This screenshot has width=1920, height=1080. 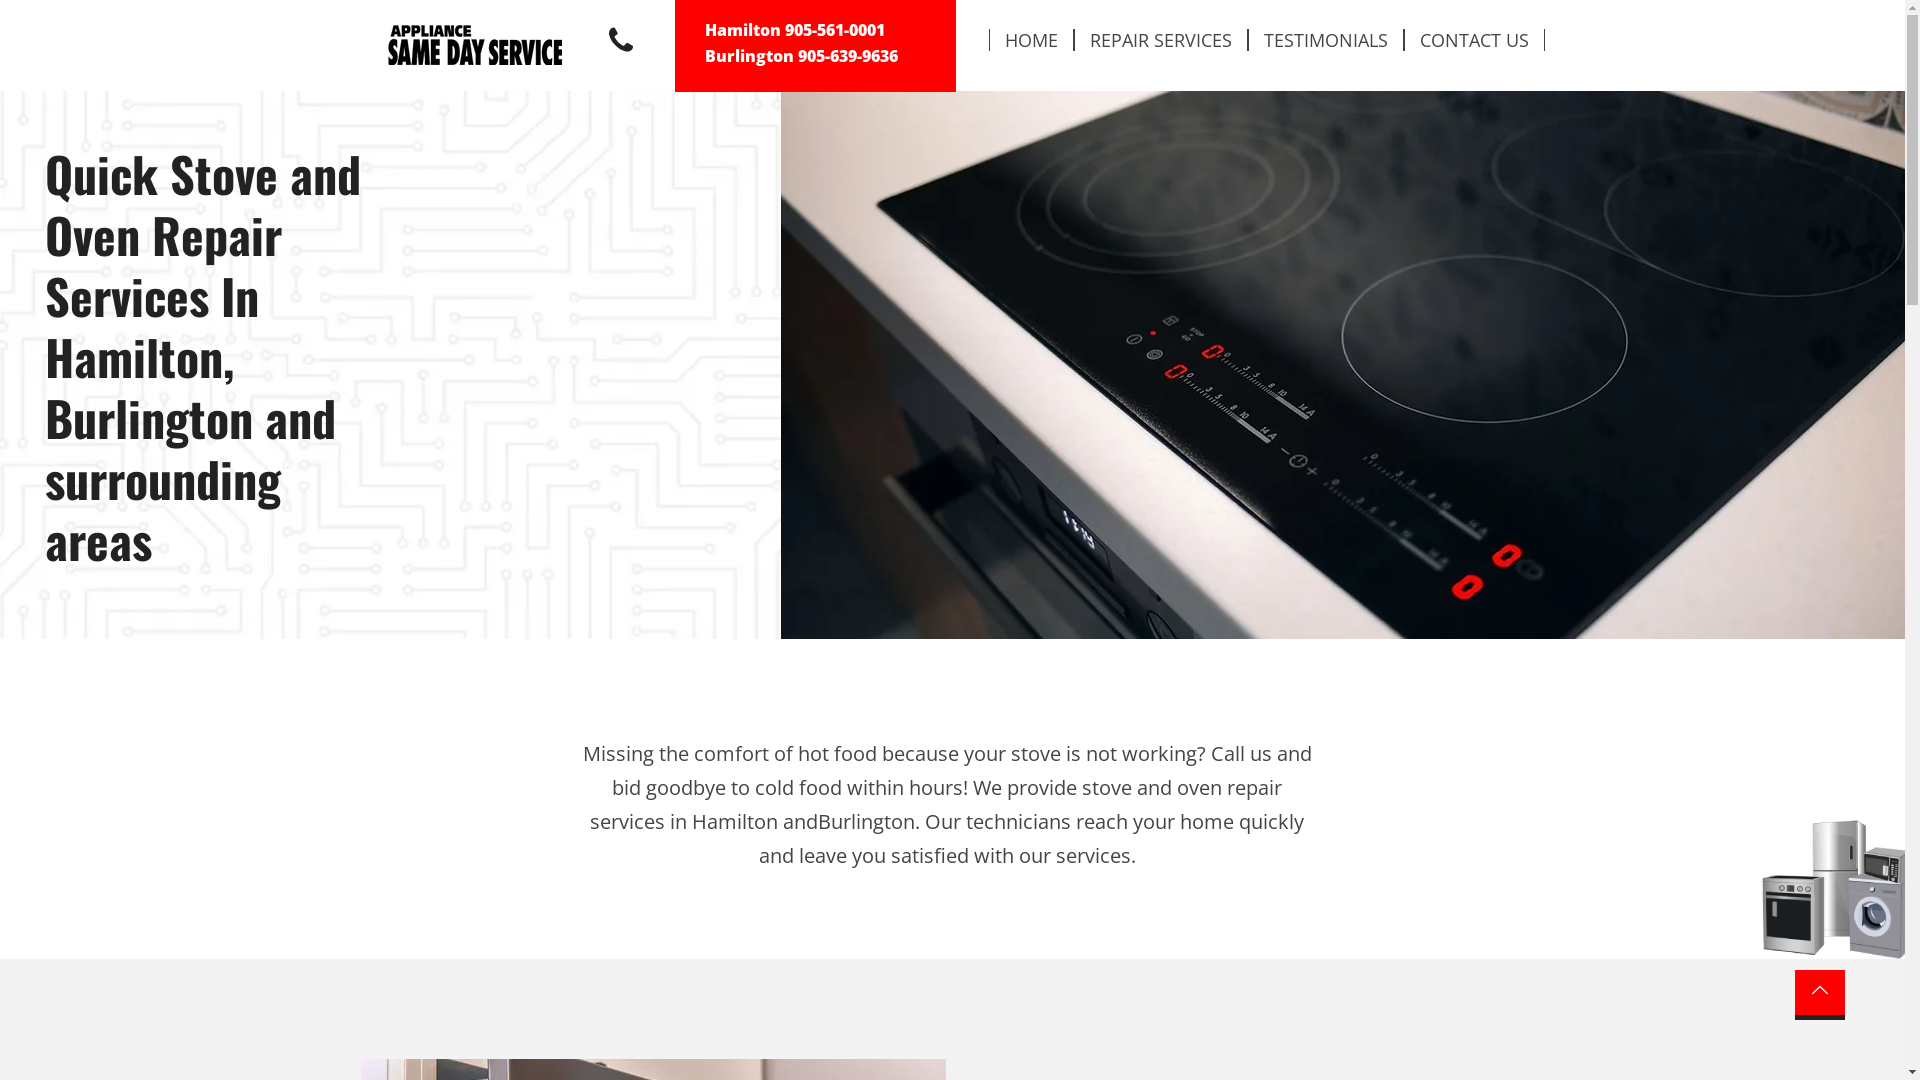 I want to click on CONTACT US, so click(x=1474, y=40).